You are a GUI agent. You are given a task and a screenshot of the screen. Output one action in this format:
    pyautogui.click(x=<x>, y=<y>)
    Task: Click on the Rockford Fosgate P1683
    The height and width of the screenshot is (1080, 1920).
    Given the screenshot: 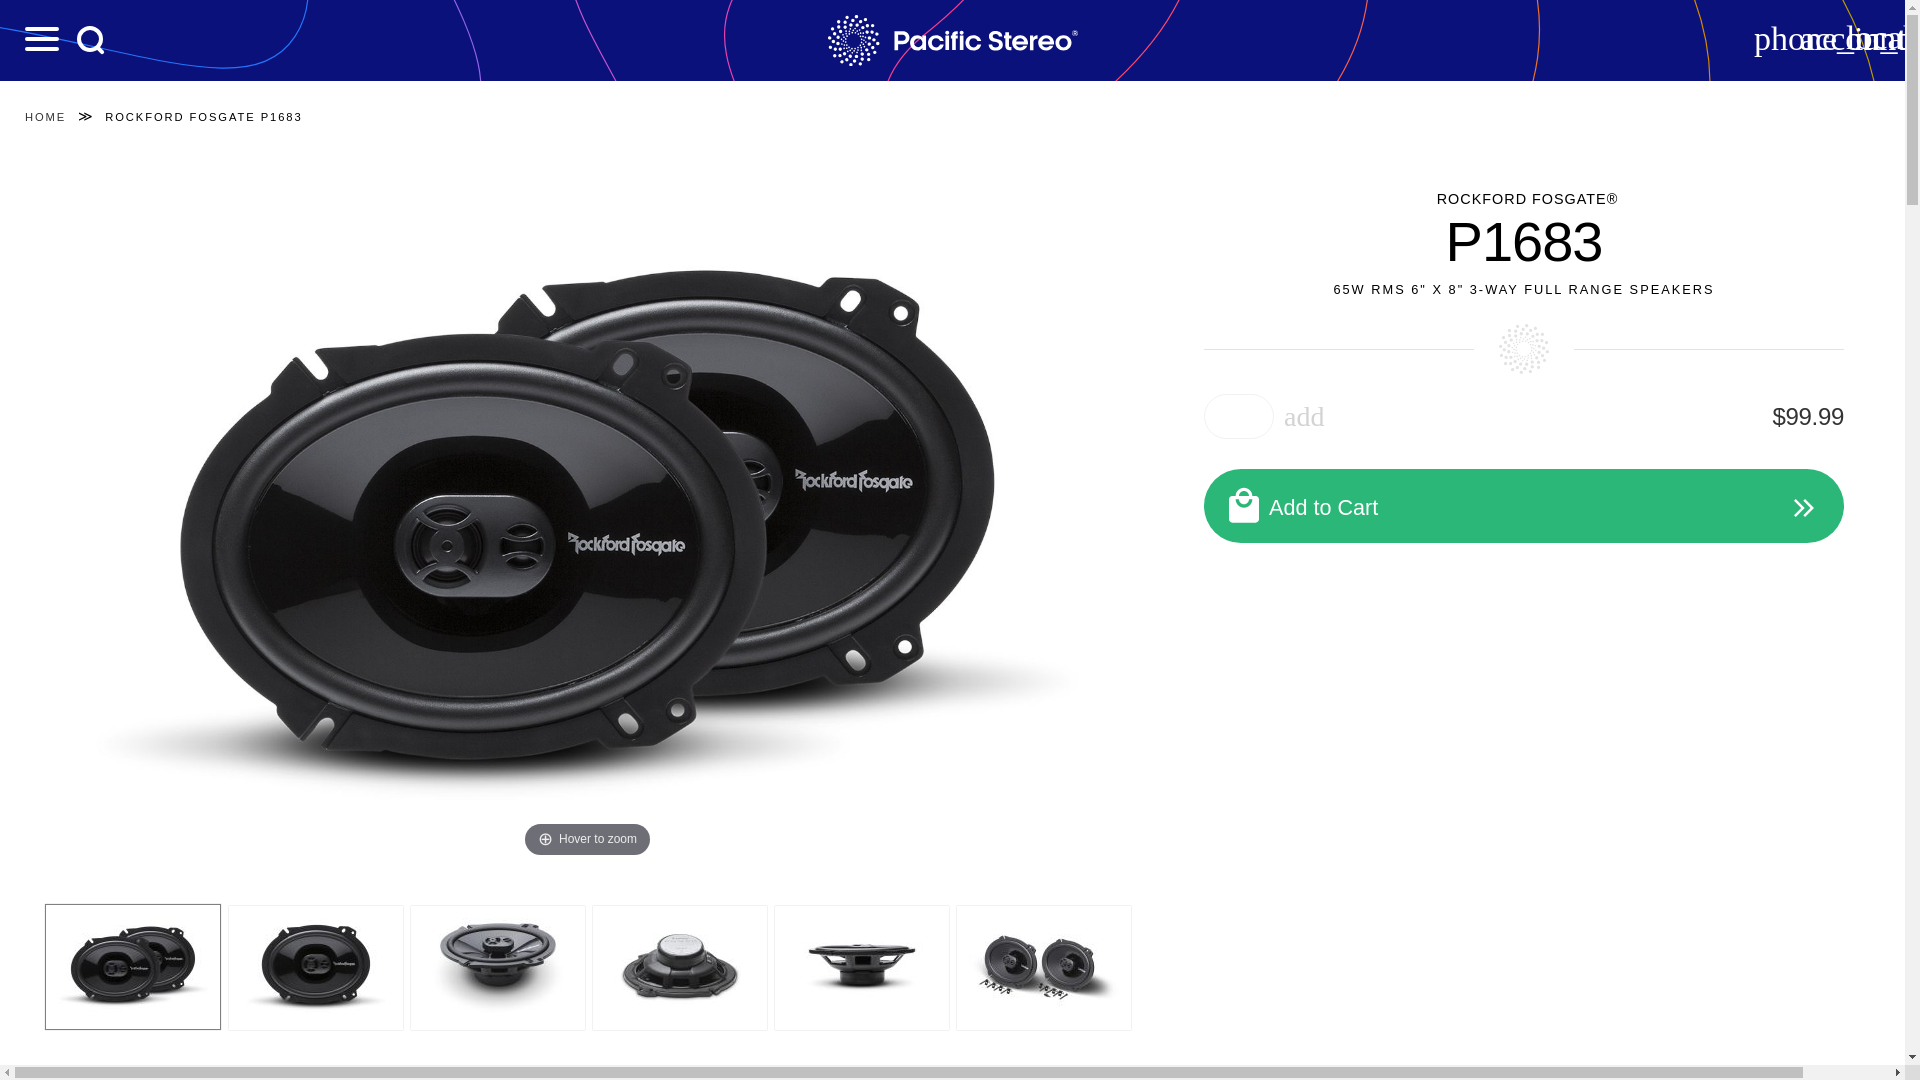 What is the action you would take?
    pyautogui.click(x=496, y=968)
    